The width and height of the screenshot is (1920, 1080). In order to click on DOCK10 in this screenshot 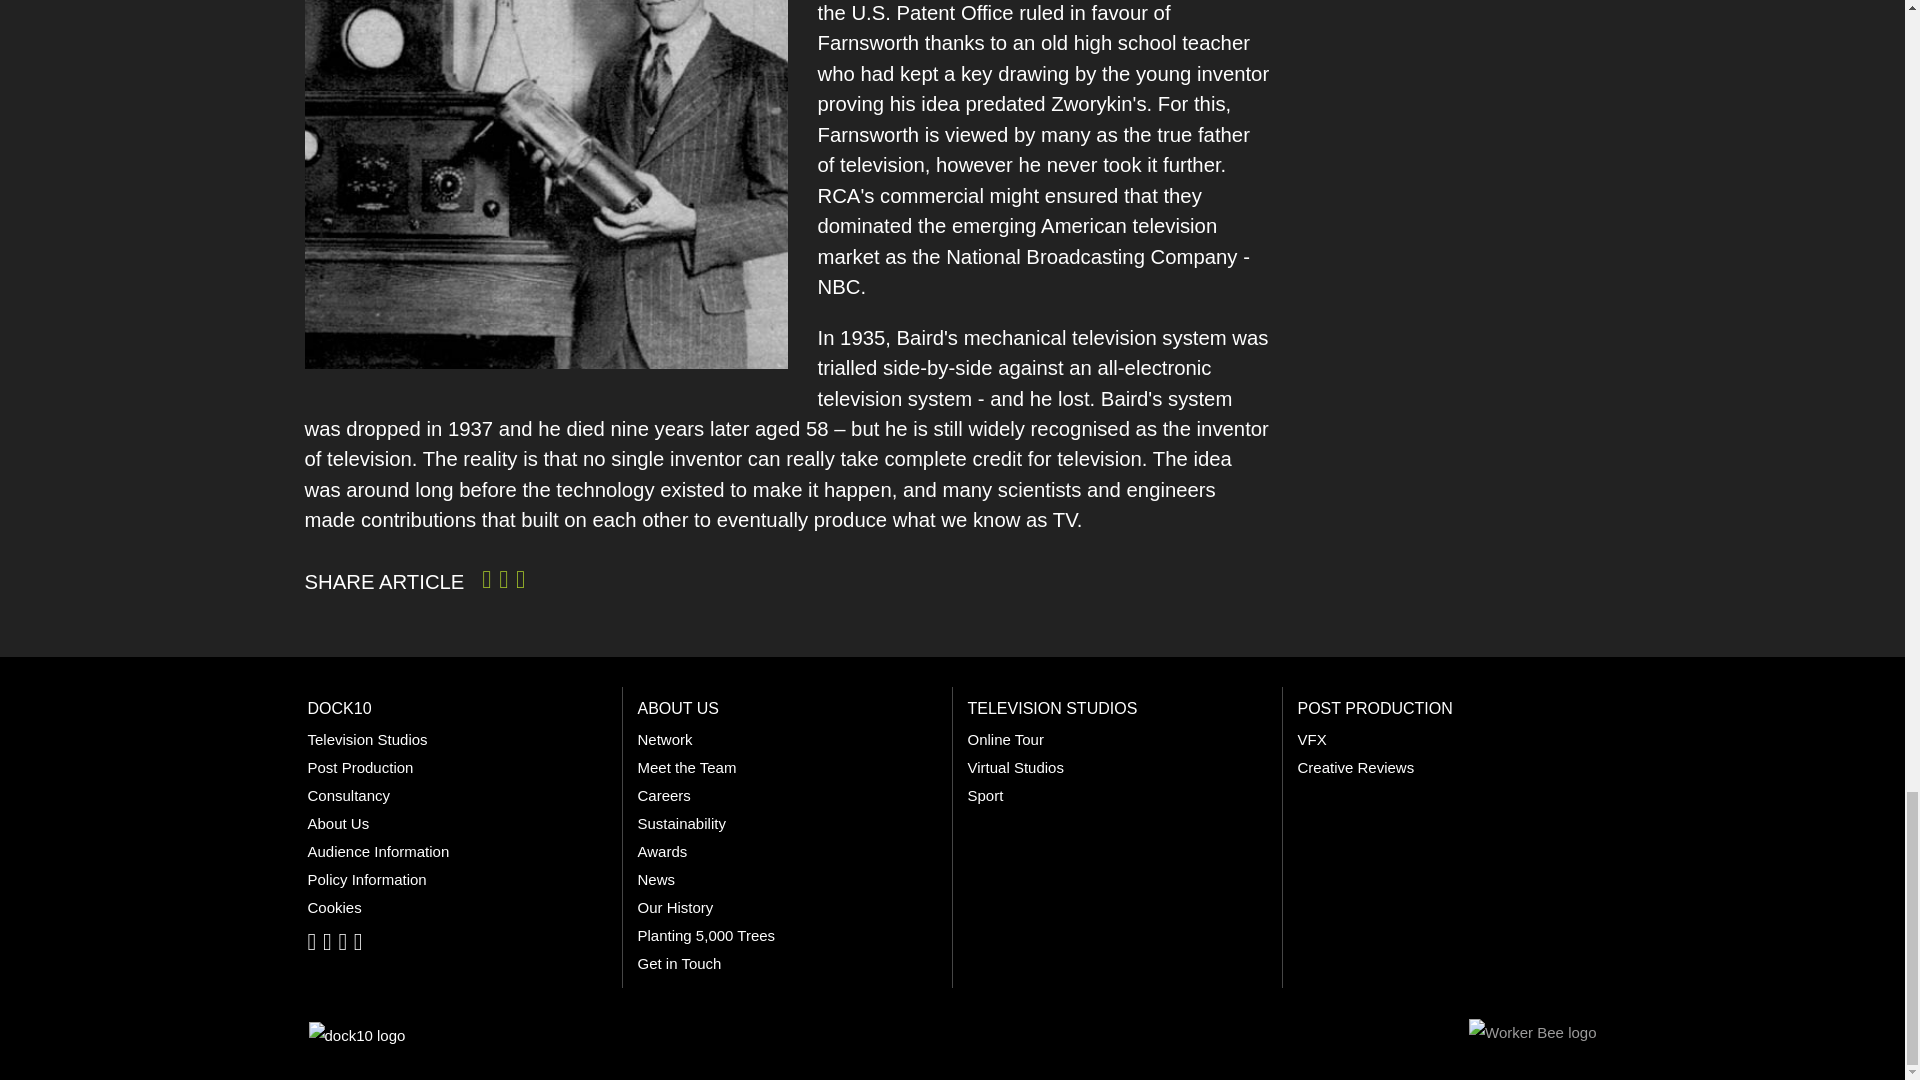, I will do `click(340, 708)`.